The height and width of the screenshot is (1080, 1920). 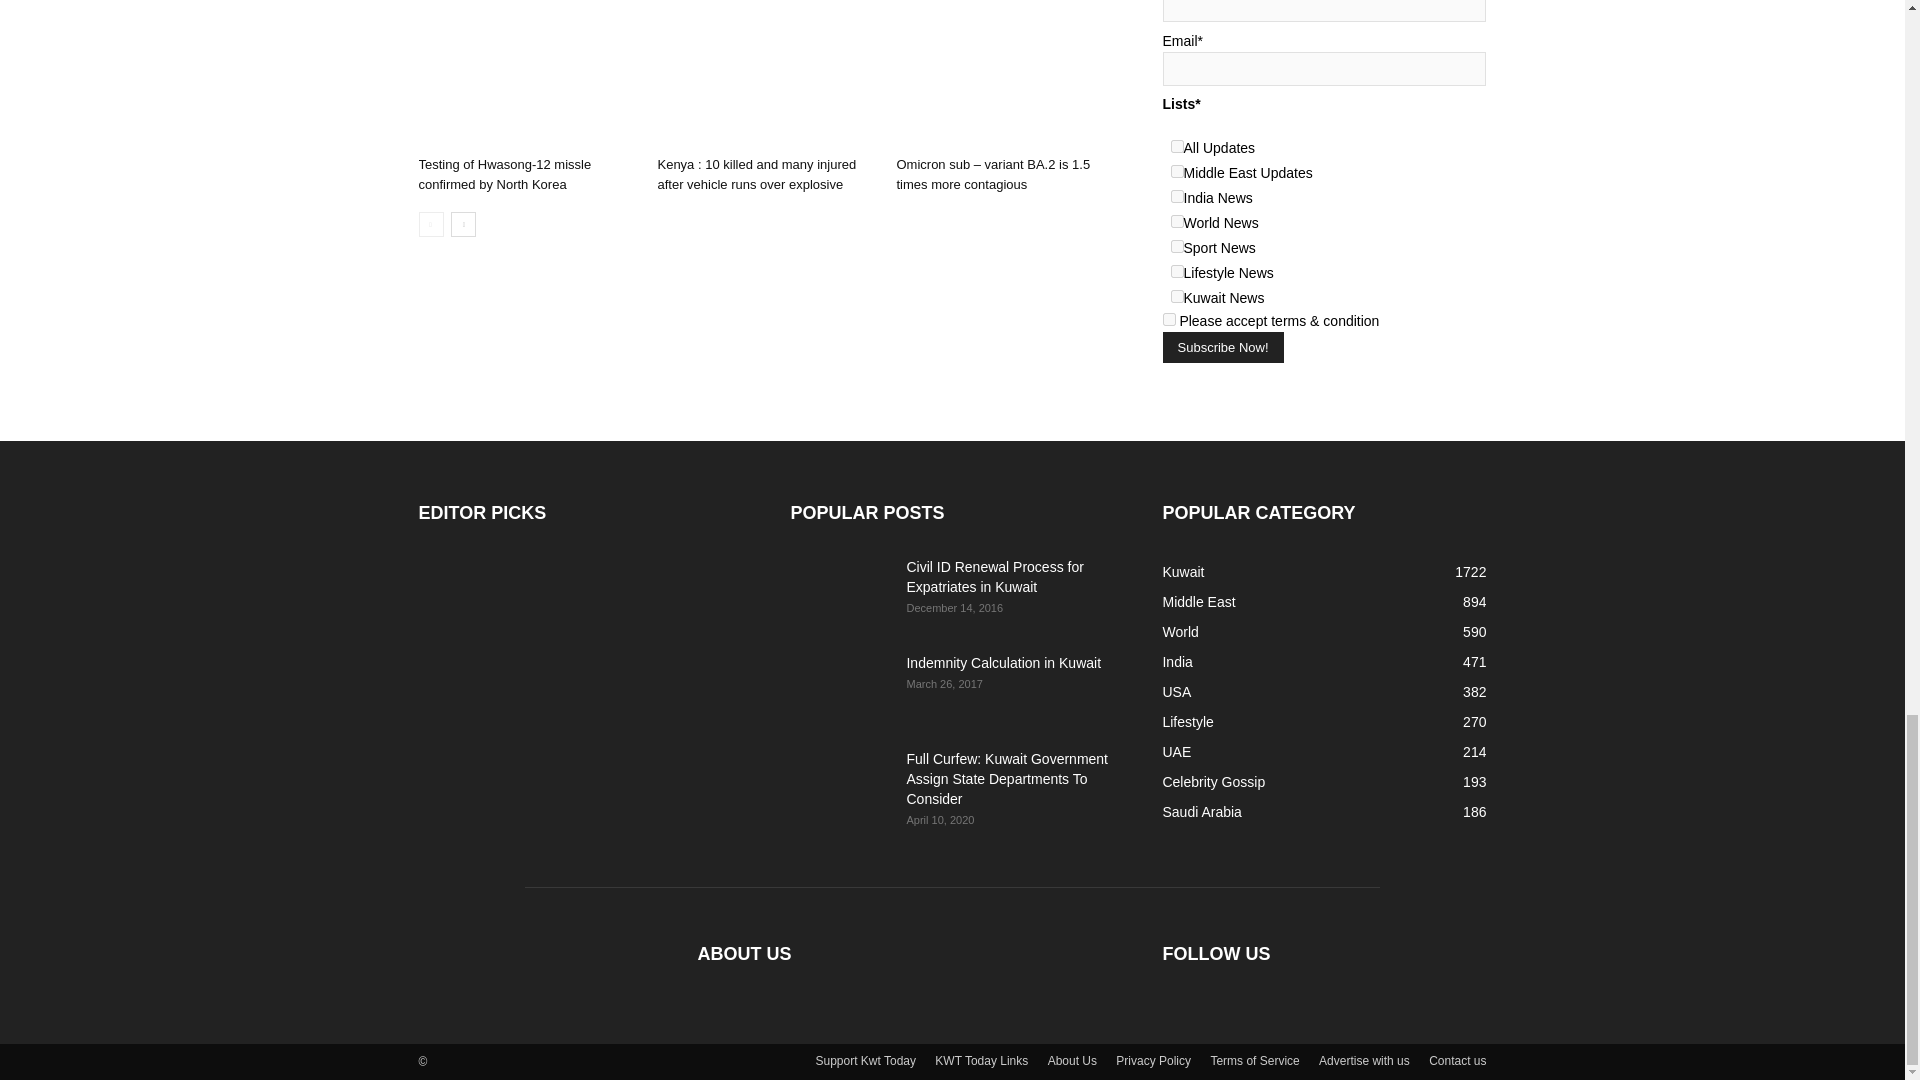 I want to click on 410c210f5f01, so click(x=1176, y=246).